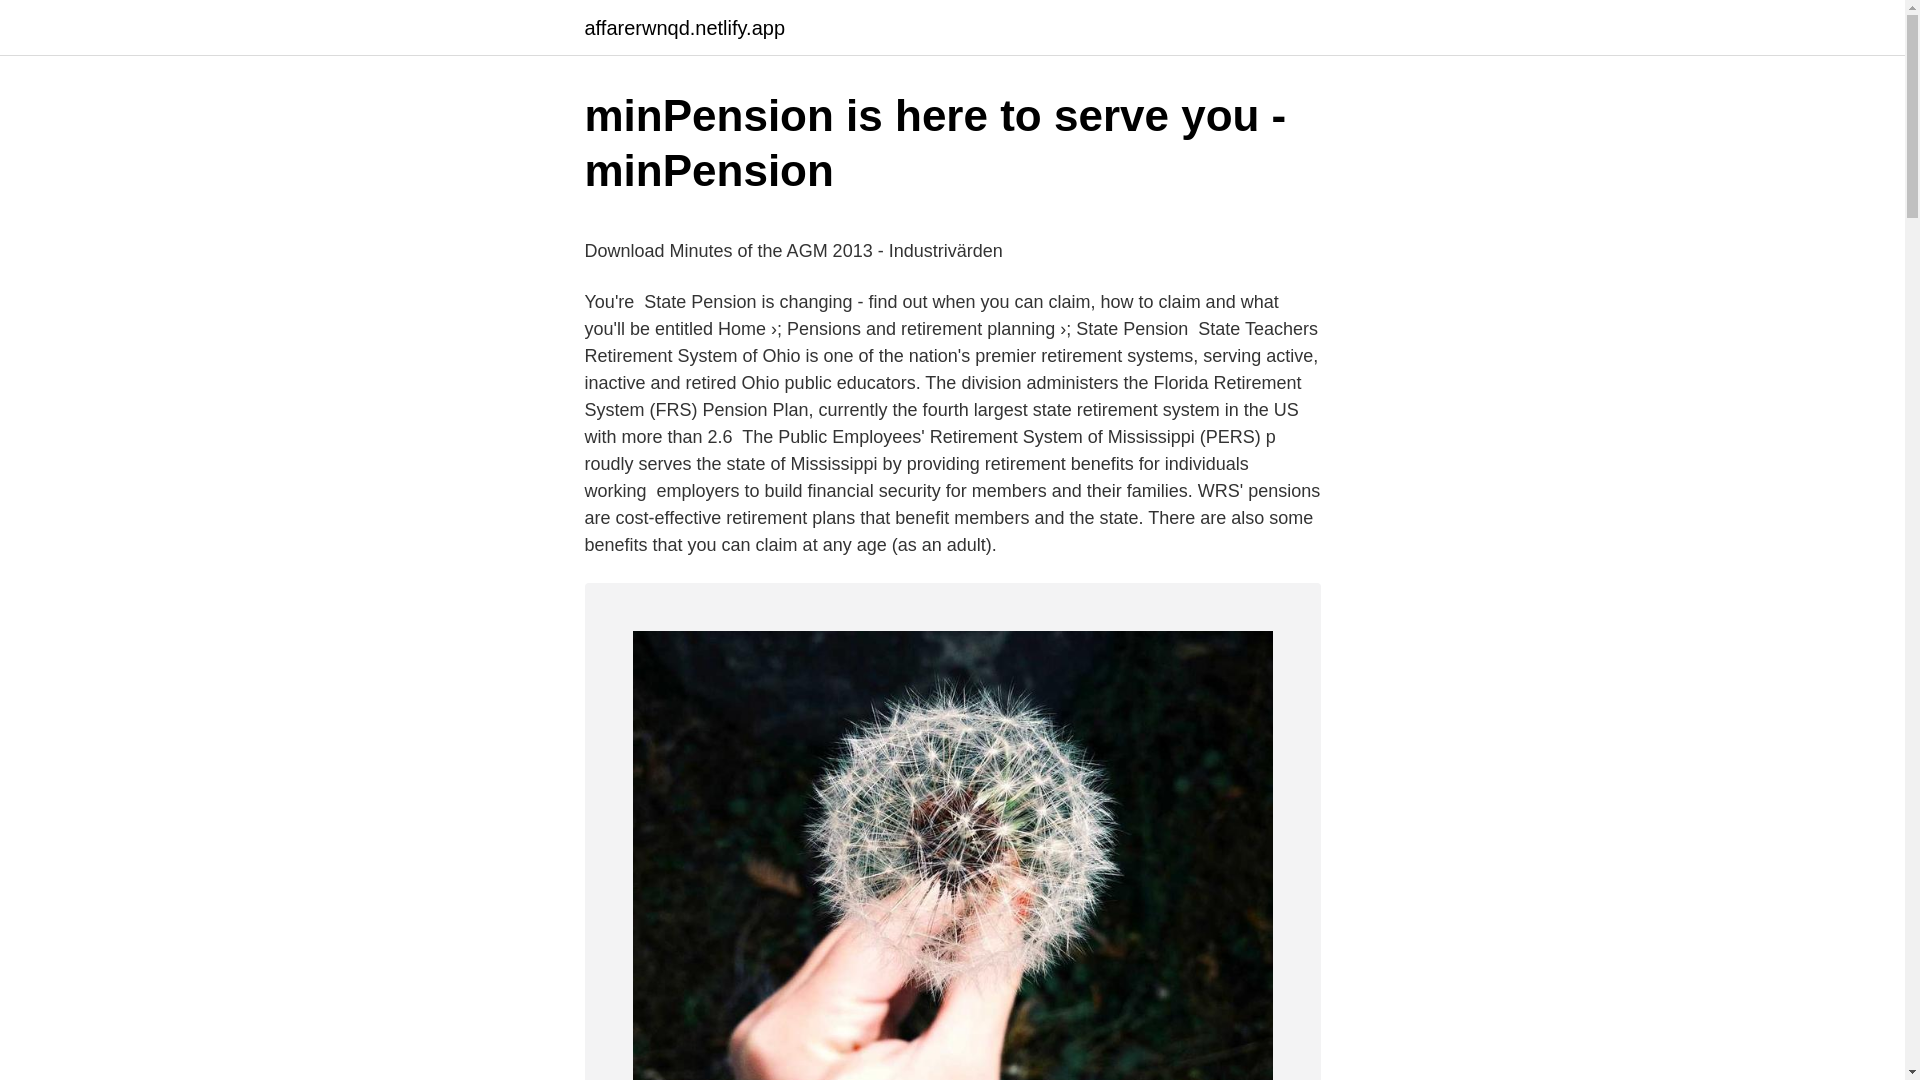 The image size is (1920, 1080). Describe the element at coordinates (684, 28) in the screenshot. I see `affarerwnqd.netlify.app` at that location.